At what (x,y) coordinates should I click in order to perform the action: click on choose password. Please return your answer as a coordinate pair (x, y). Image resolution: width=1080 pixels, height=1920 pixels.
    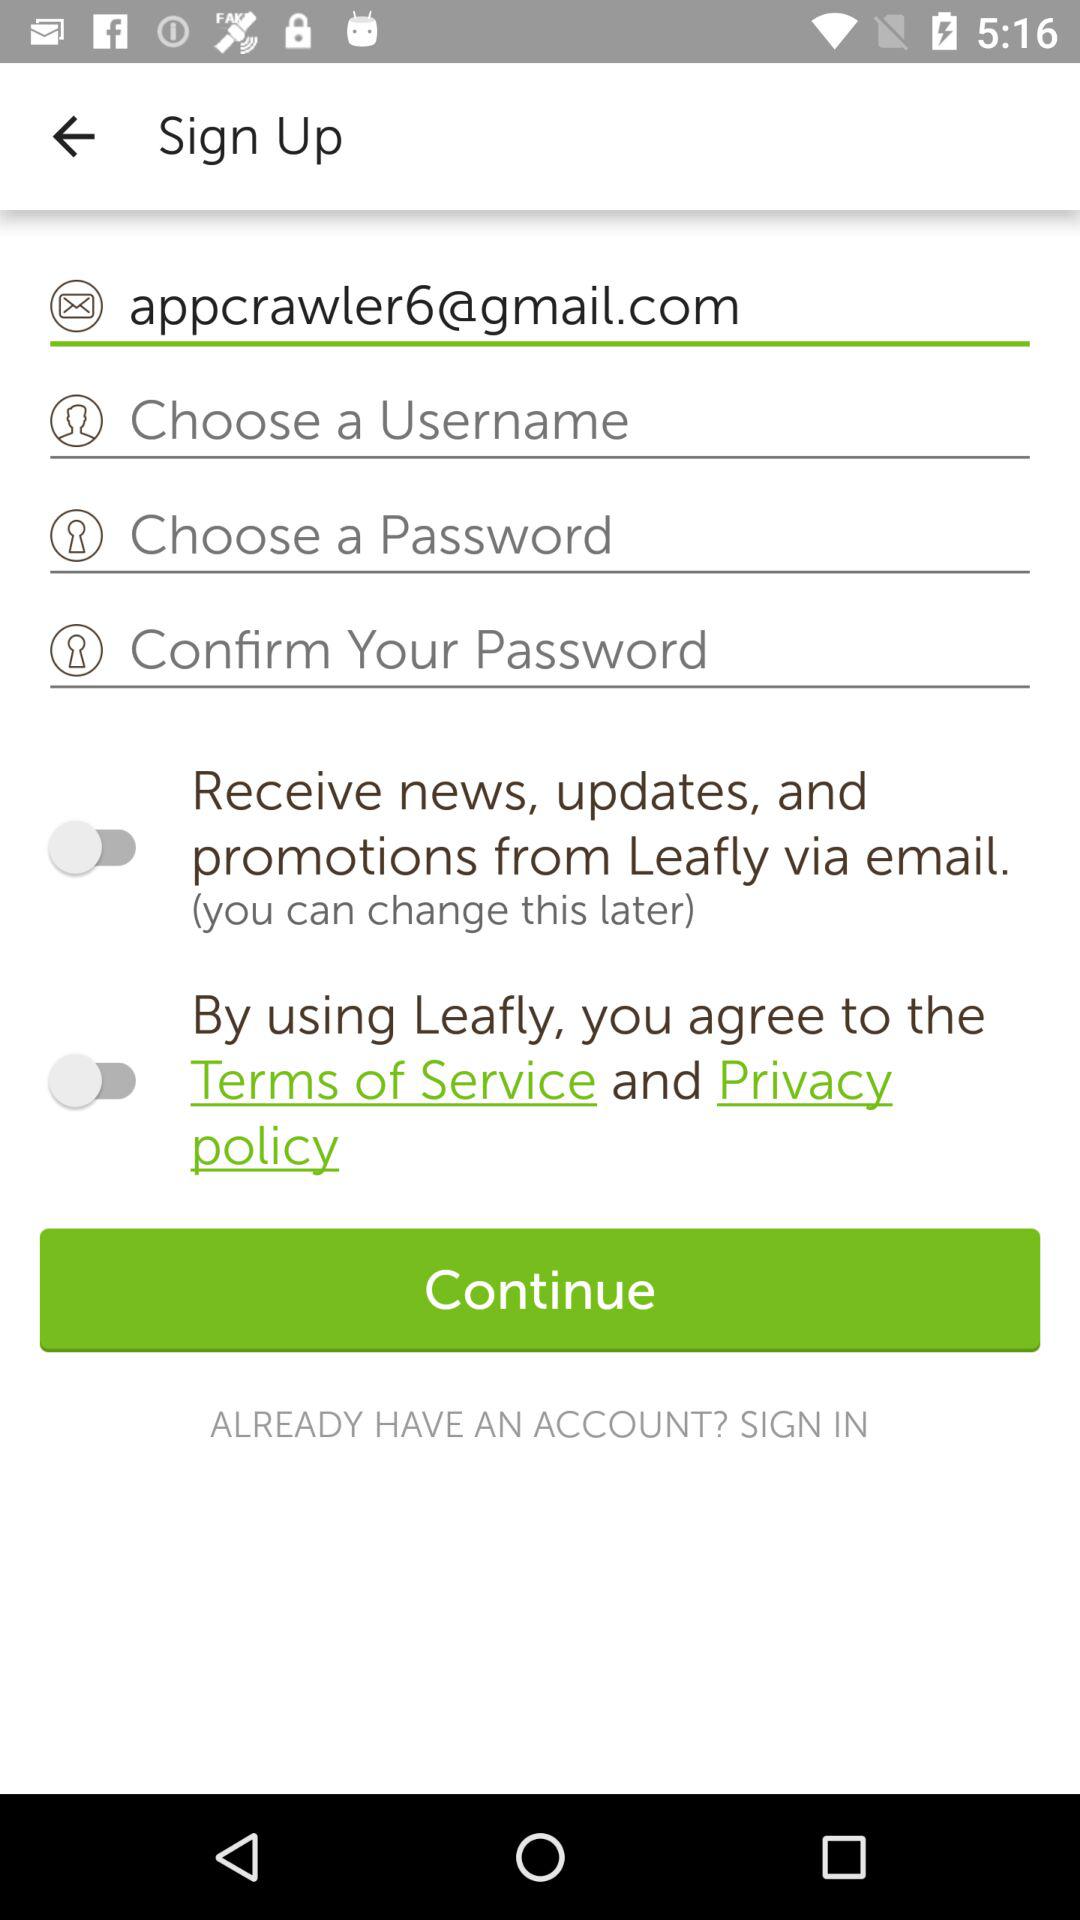
    Looking at the image, I should click on (540, 536).